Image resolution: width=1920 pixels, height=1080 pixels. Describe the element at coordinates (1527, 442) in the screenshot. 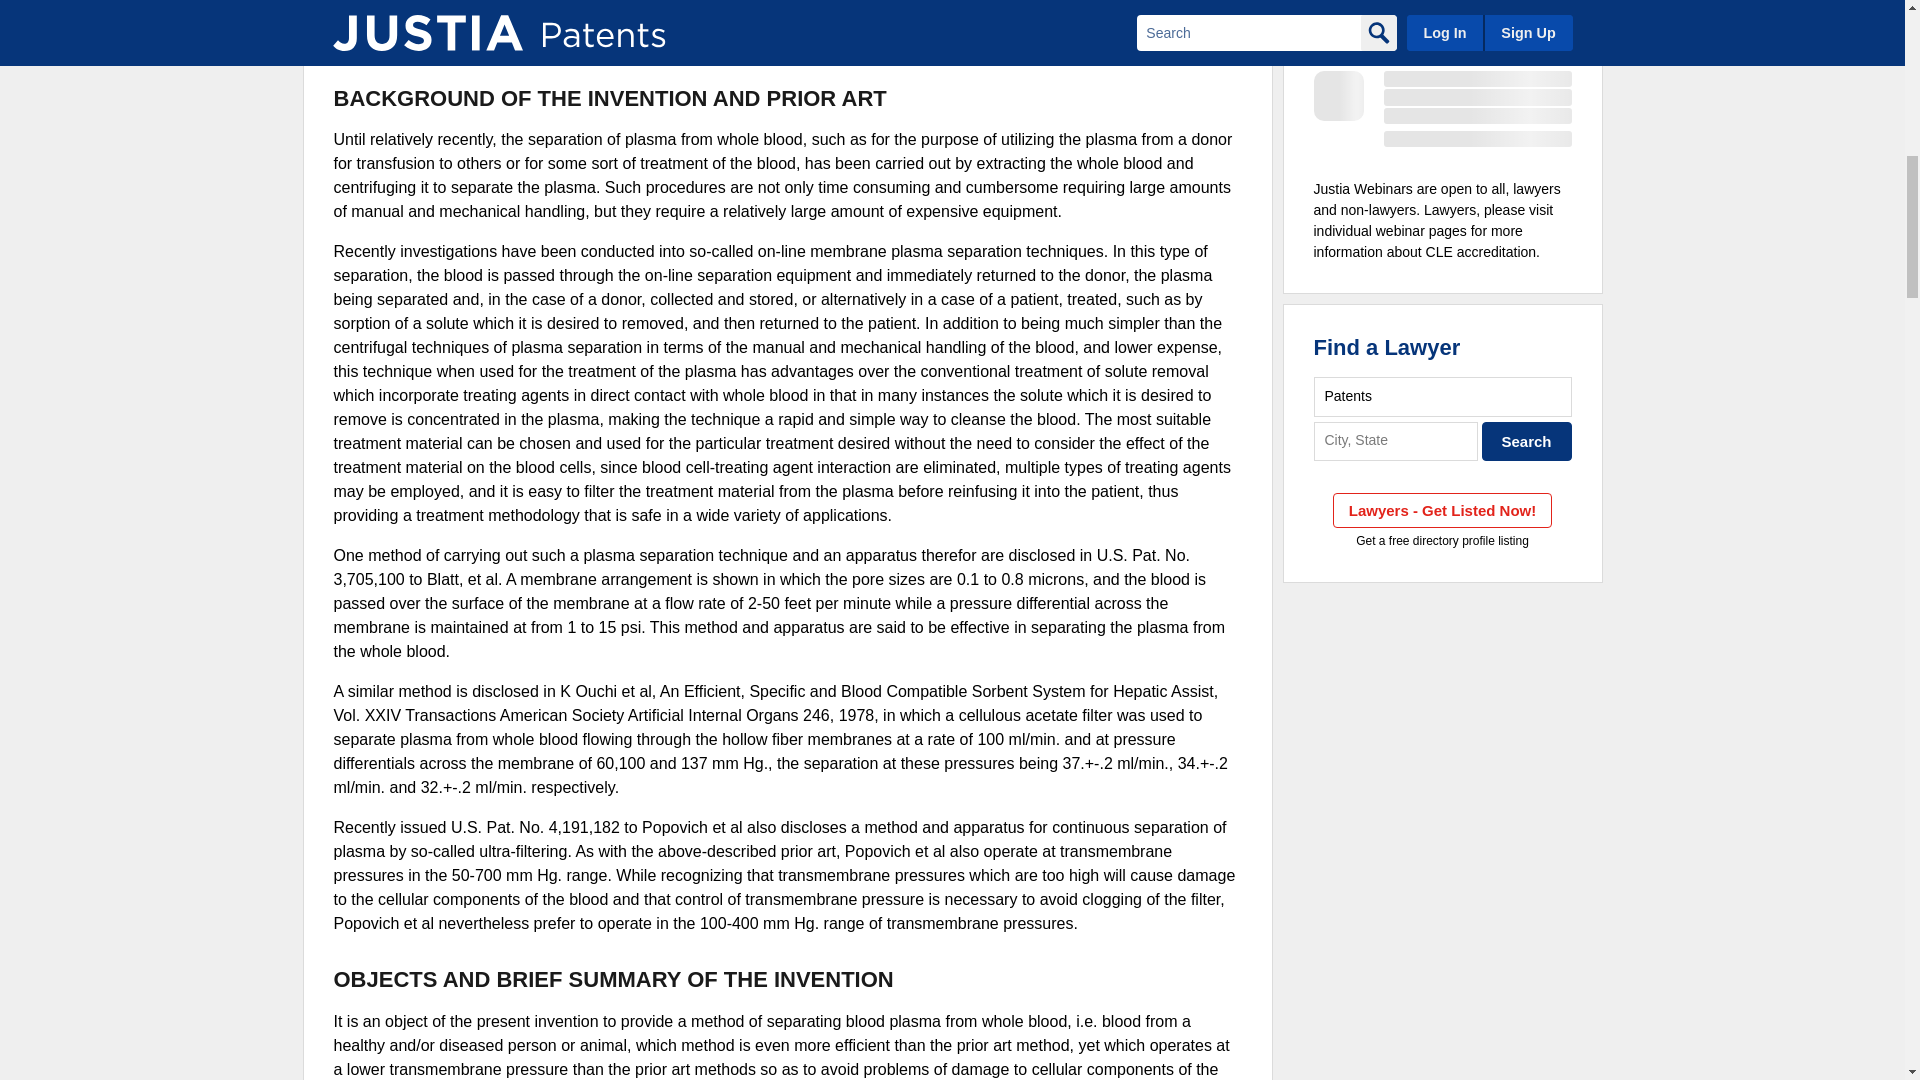

I see `Search` at that location.